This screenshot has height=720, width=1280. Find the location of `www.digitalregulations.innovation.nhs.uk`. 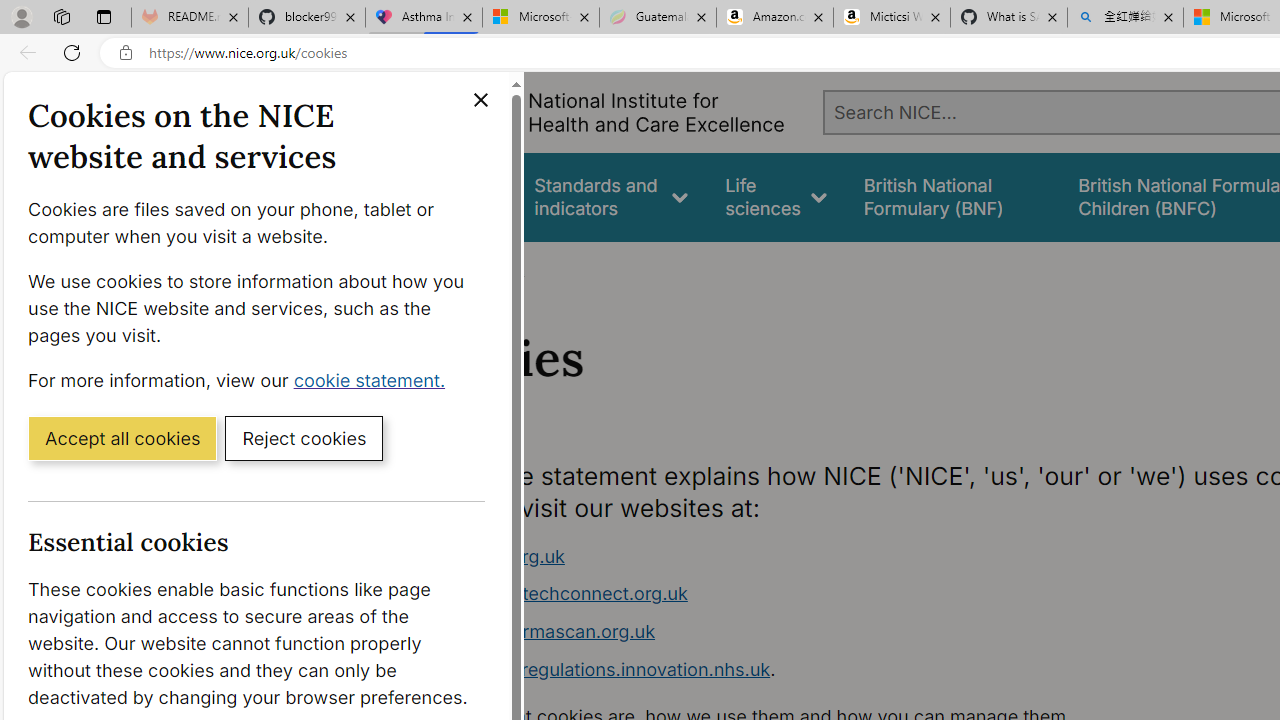

www.digitalregulations.innovation.nhs.uk is located at coordinates (596, 668).